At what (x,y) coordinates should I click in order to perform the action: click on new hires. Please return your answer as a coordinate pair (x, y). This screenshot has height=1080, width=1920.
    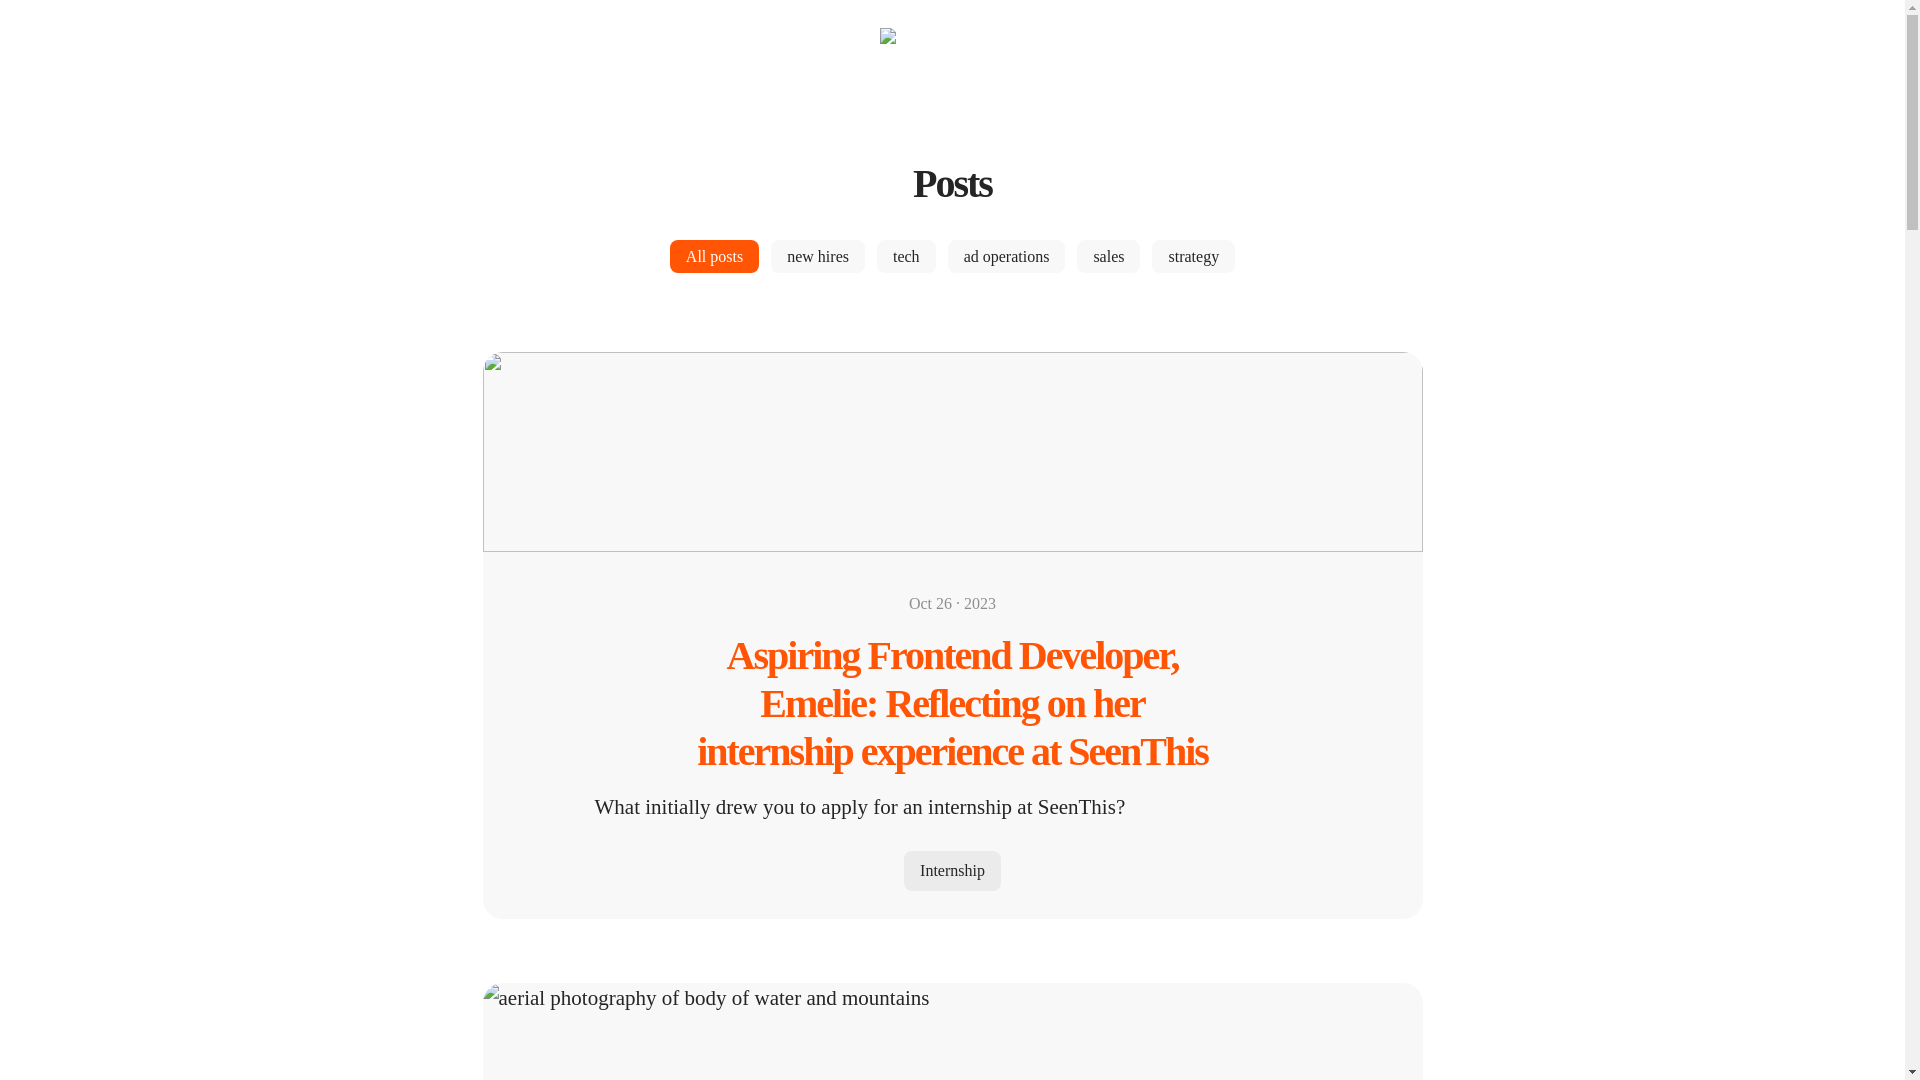
    Looking at the image, I should click on (818, 256).